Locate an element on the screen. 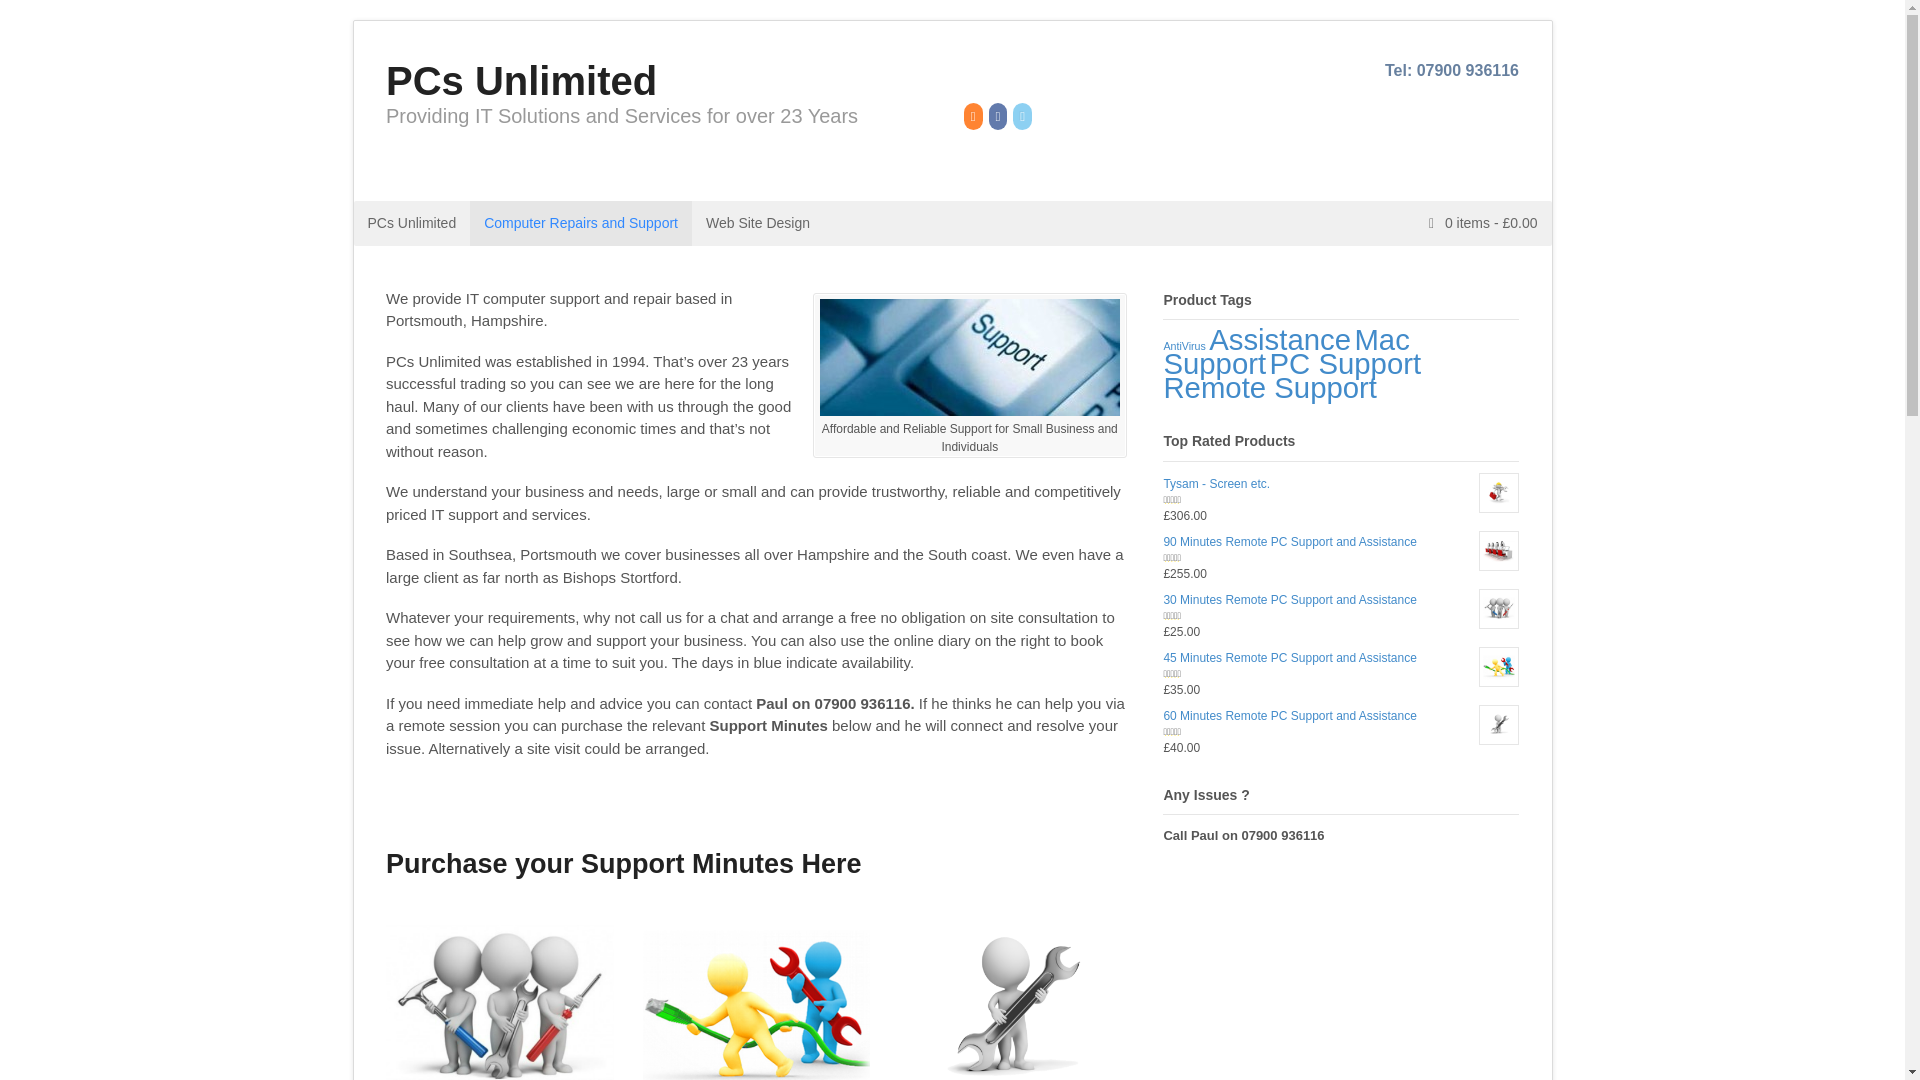  View your shopping cart is located at coordinates (1483, 222).